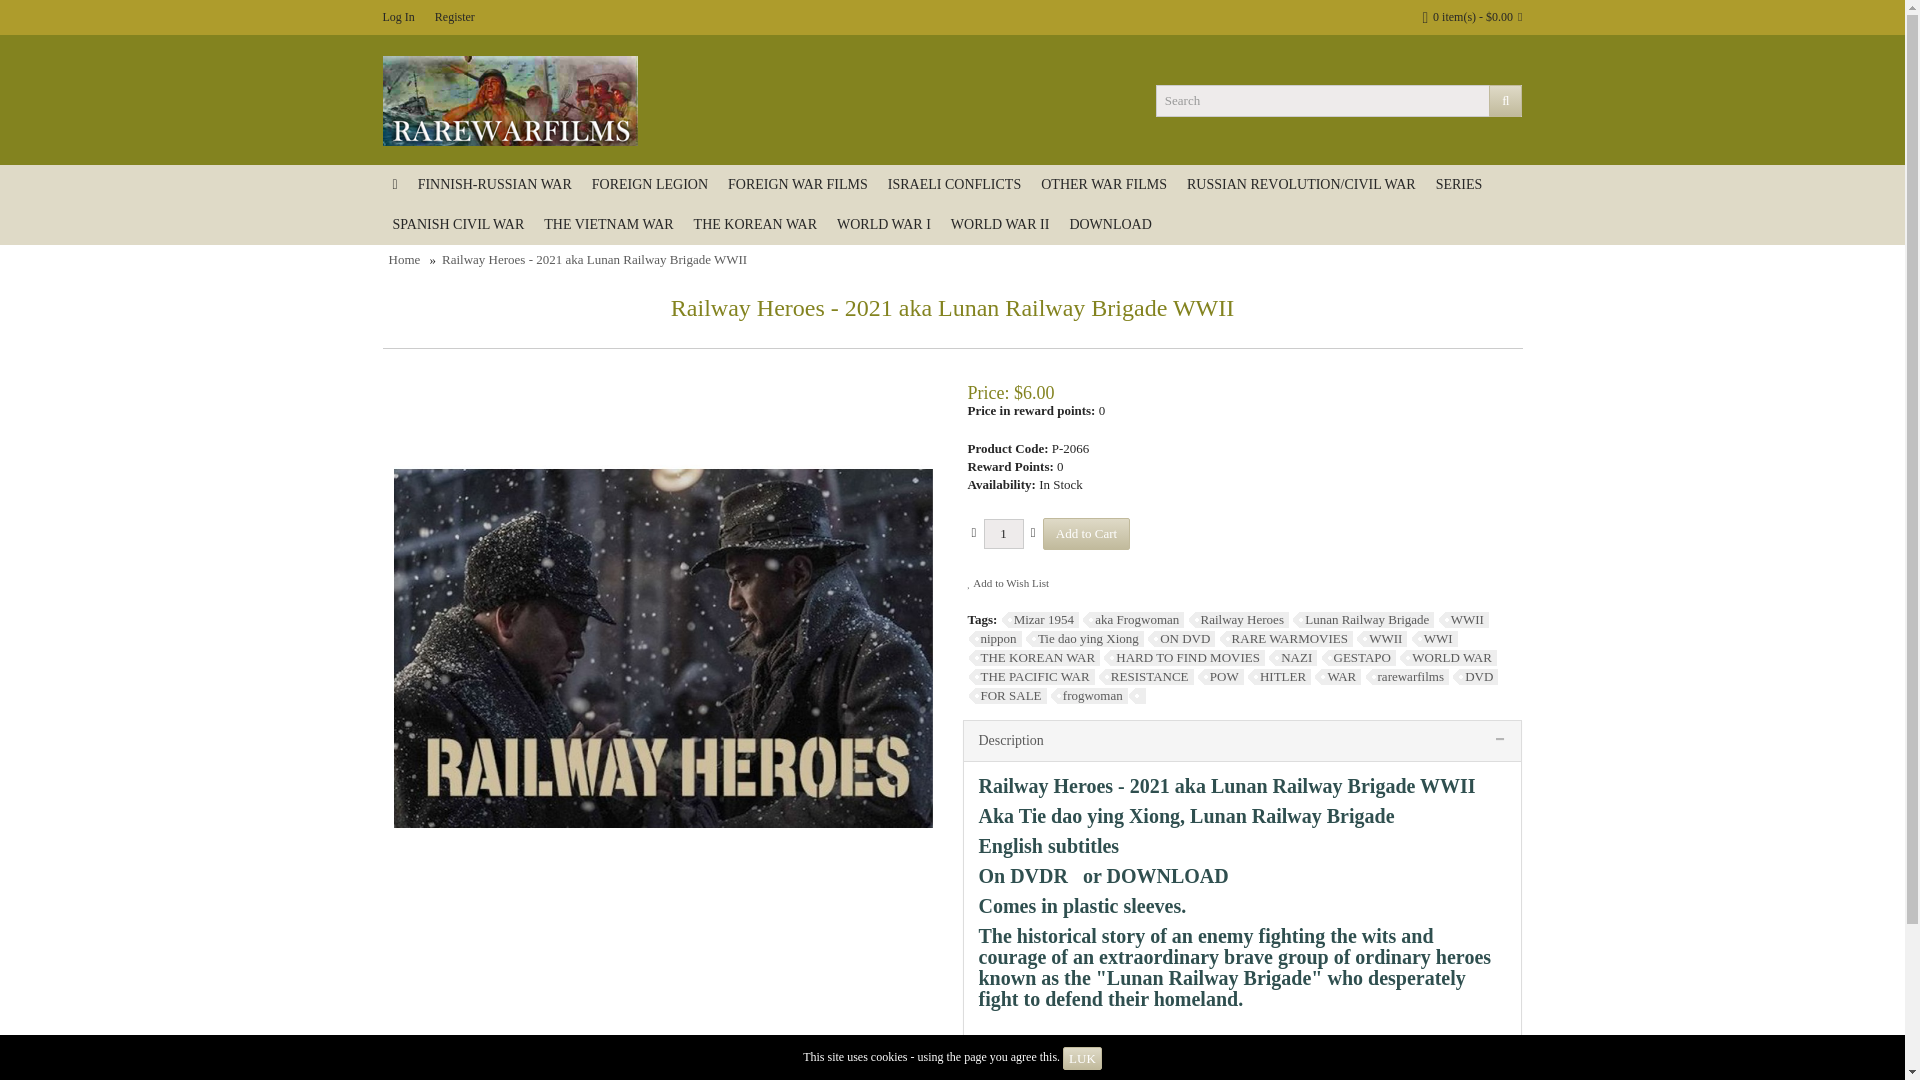 This screenshot has width=1920, height=1080. Describe the element at coordinates (608, 225) in the screenshot. I see `THE VIETNAM WAR` at that location.